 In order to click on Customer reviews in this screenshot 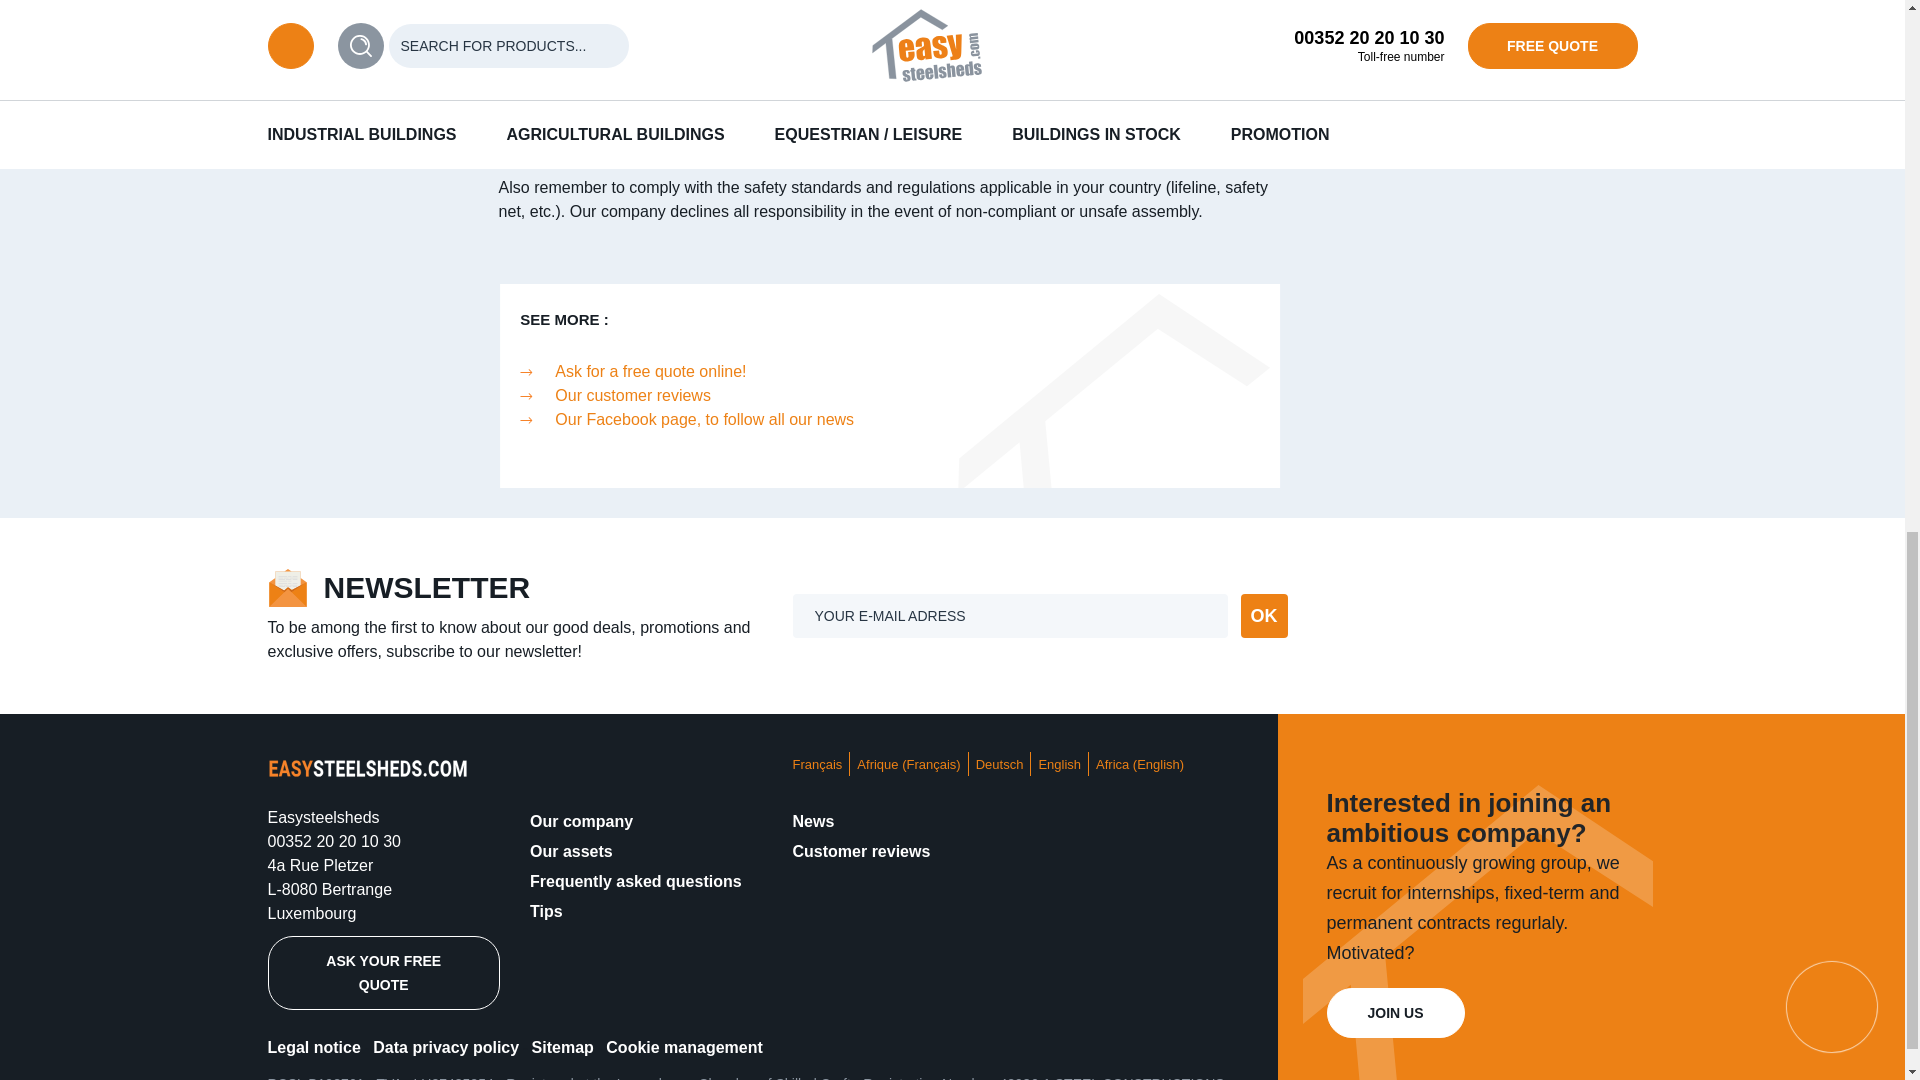, I will do `click(860, 851)`.